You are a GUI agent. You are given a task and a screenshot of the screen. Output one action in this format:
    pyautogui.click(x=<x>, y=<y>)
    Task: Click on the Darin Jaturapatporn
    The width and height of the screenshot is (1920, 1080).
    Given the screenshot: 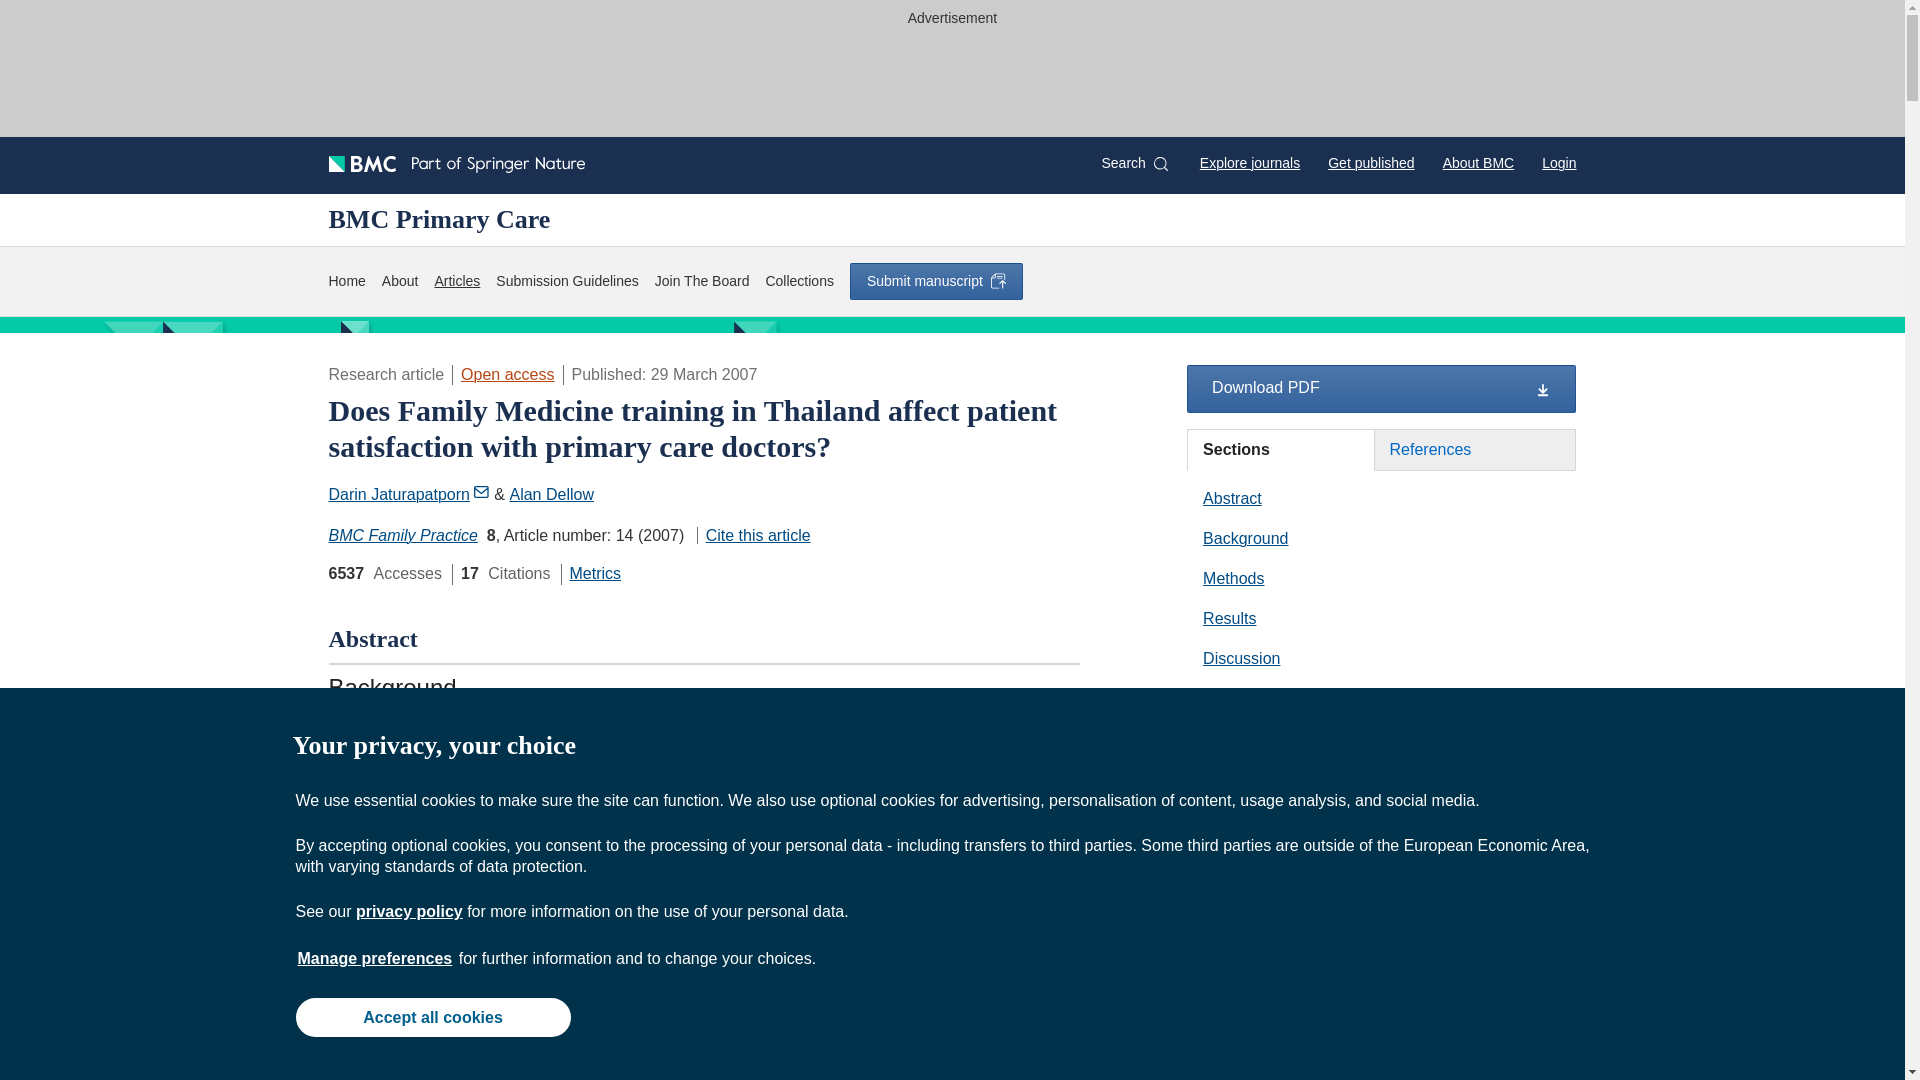 What is the action you would take?
    pyautogui.click(x=408, y=494)
    